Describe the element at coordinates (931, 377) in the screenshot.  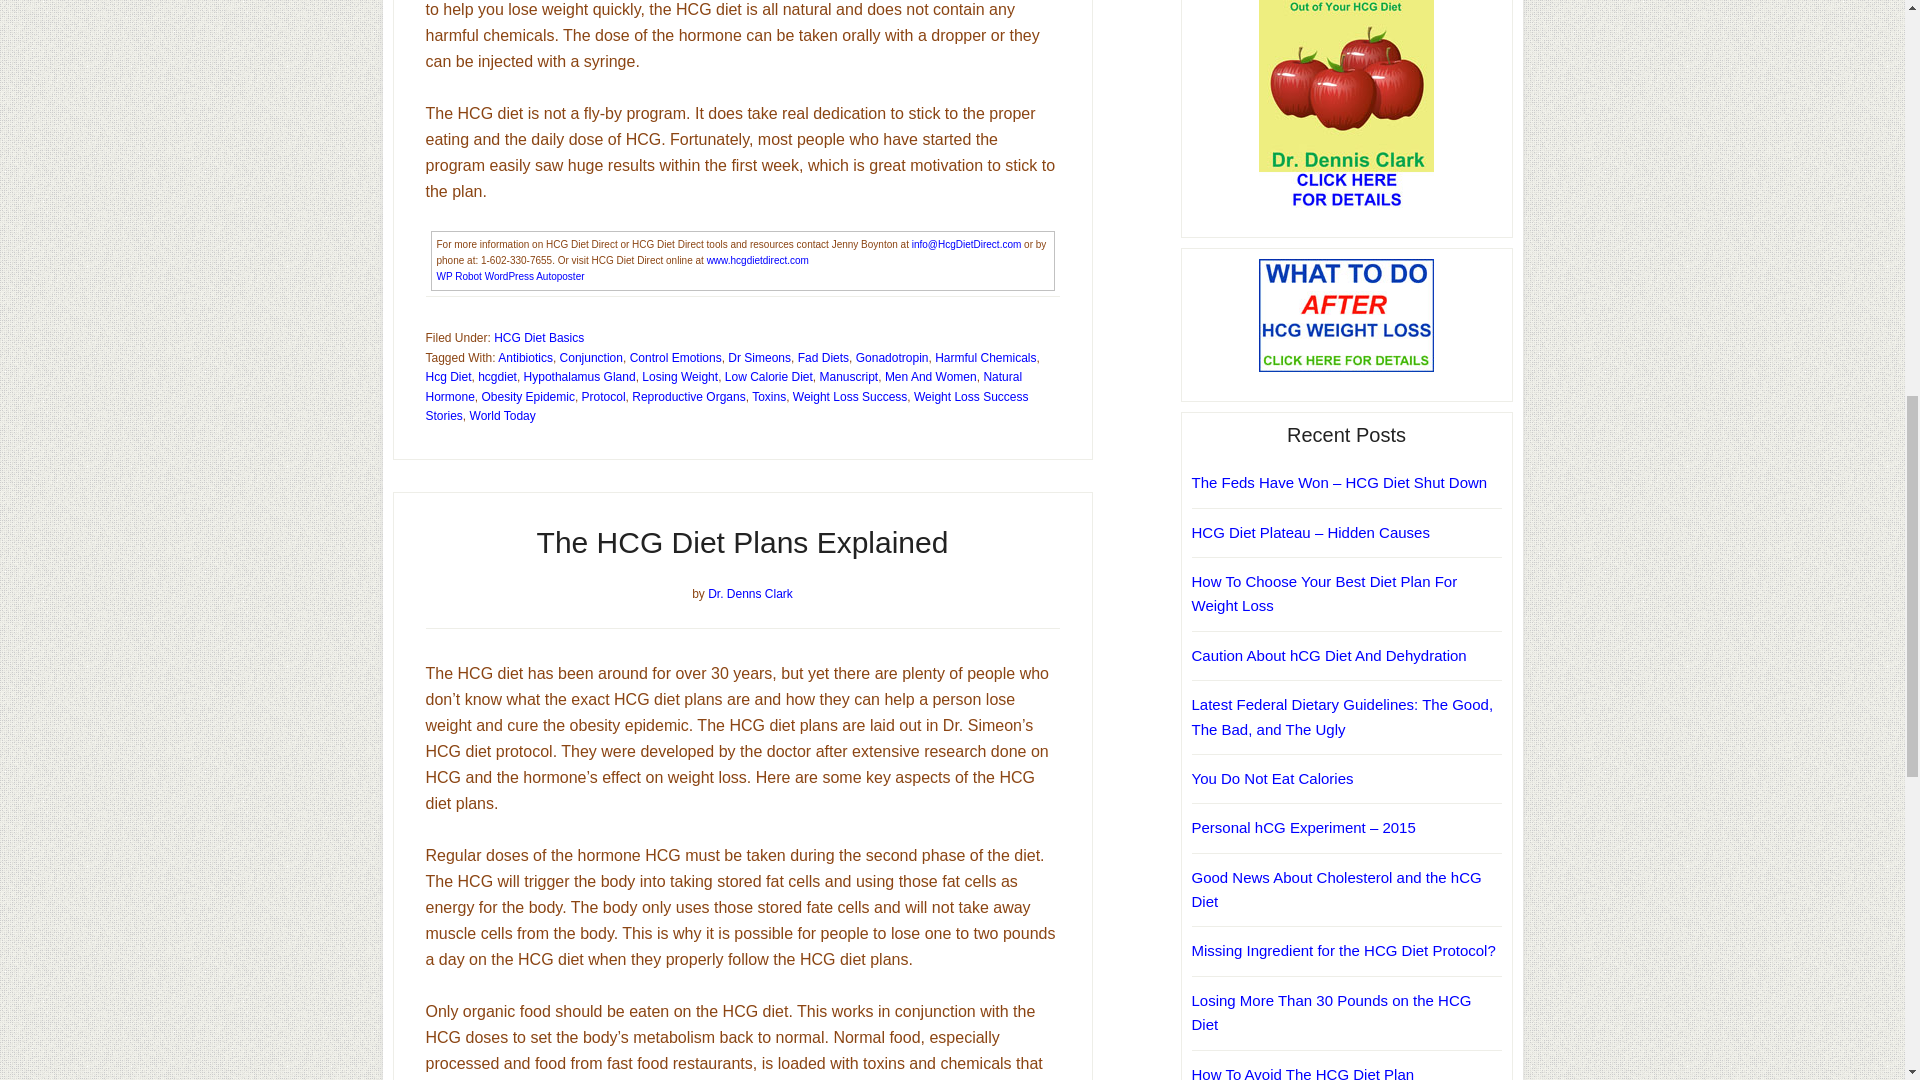
I see `Men And Women` at that location.